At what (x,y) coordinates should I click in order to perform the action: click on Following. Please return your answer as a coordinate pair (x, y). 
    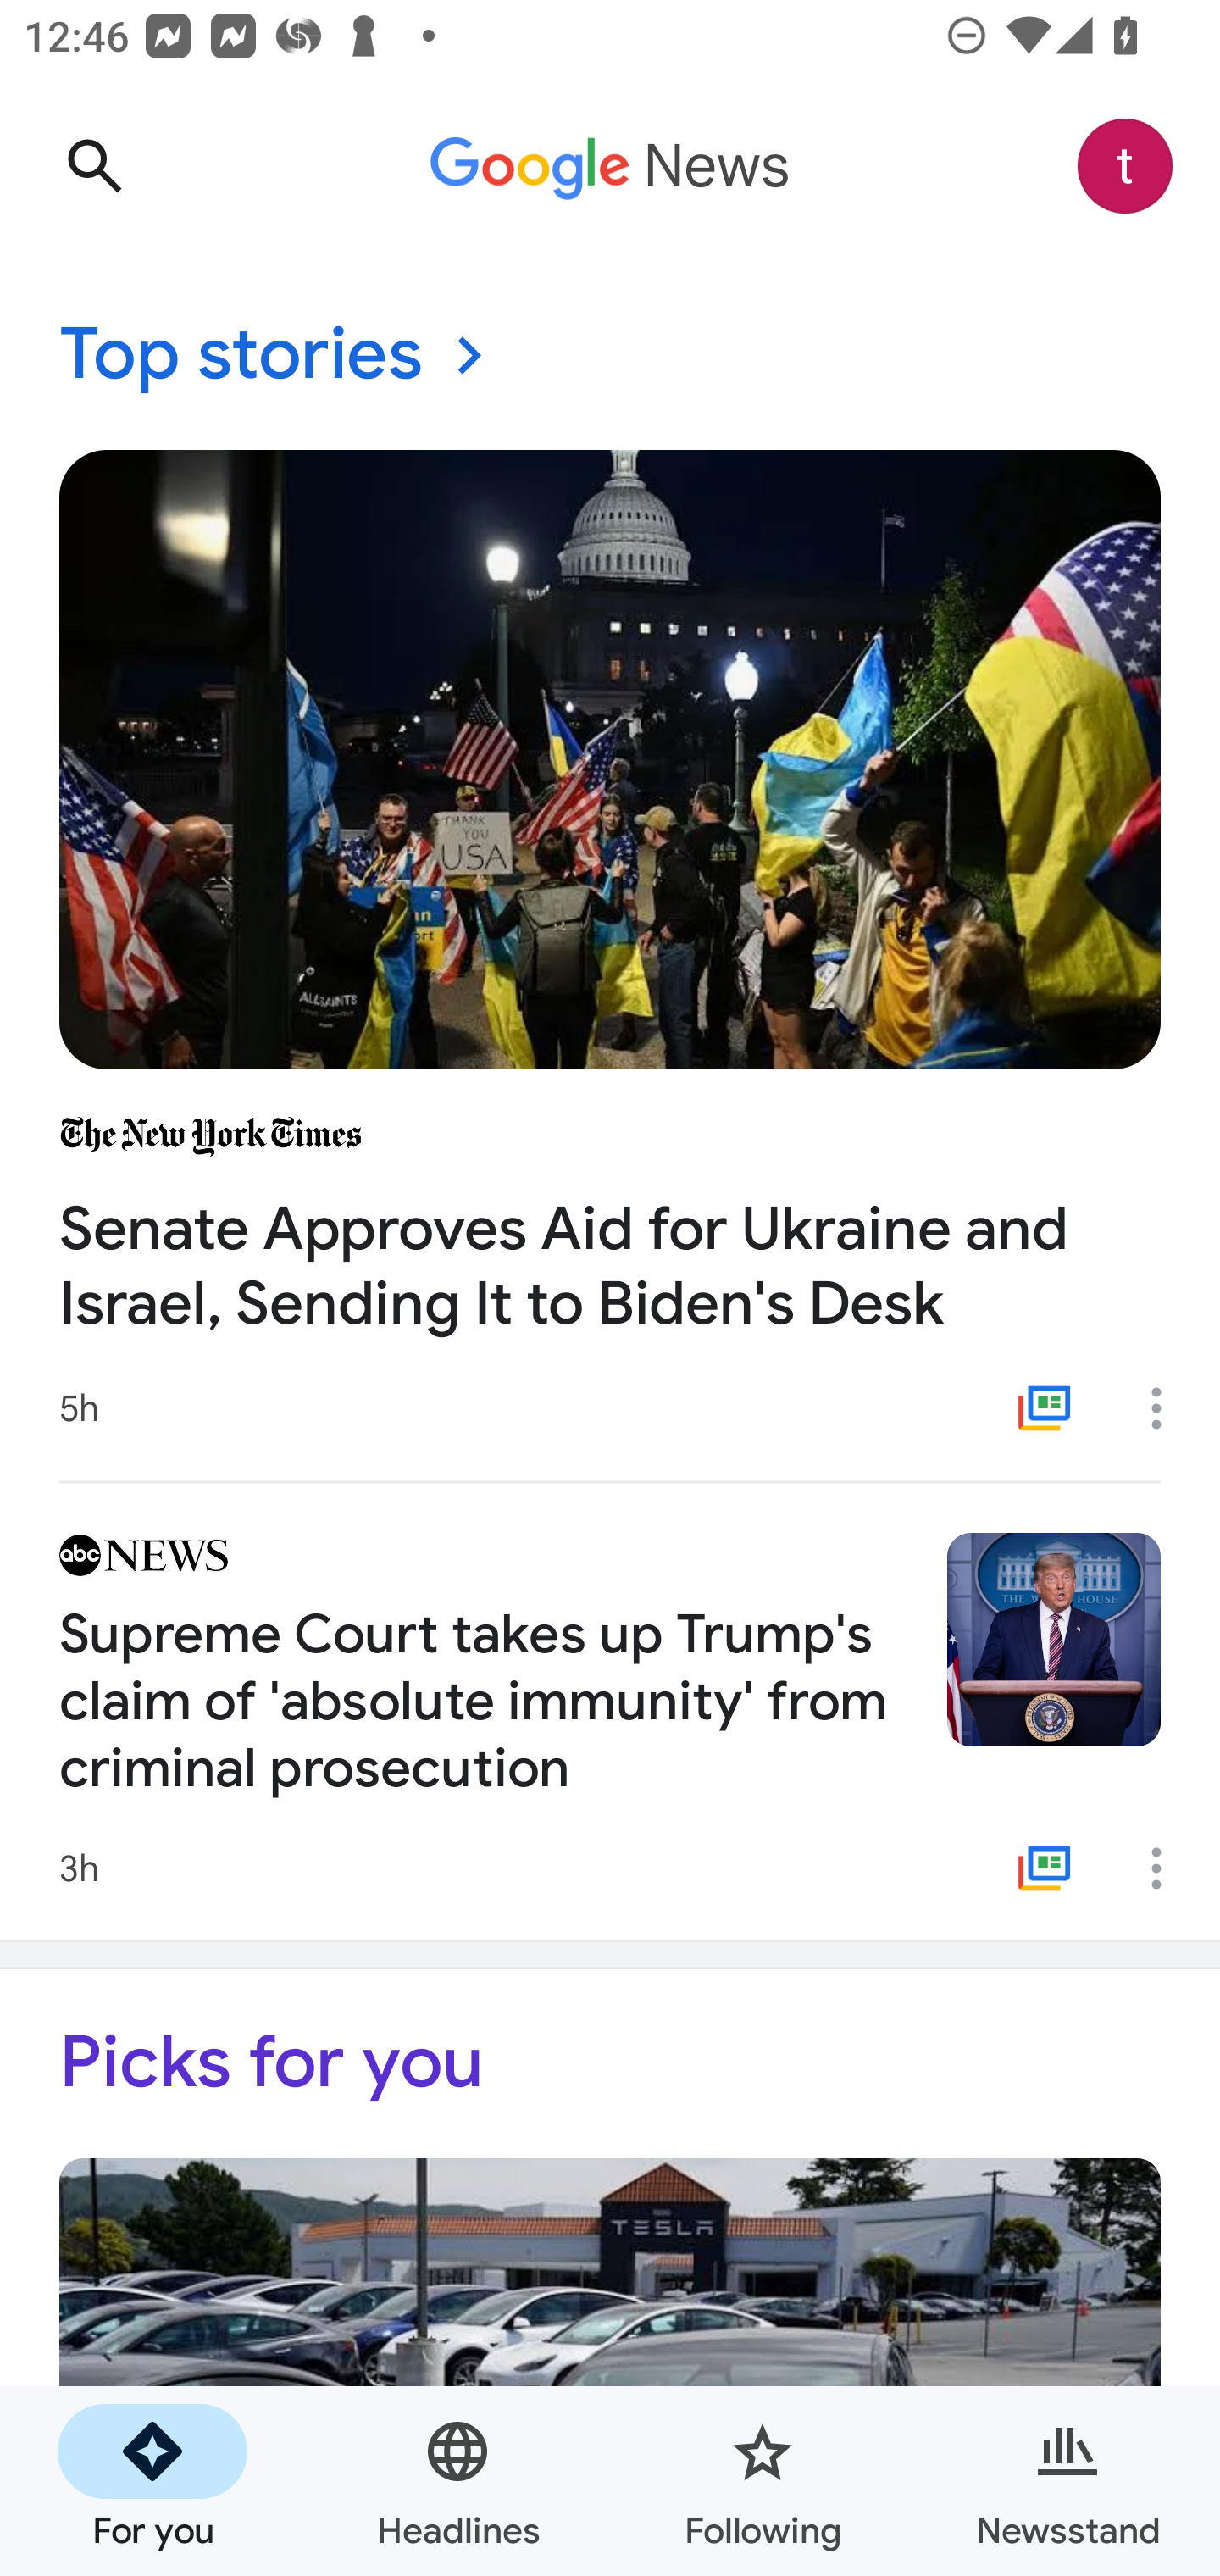
    Looking at the image, I should click on (762, 2481).